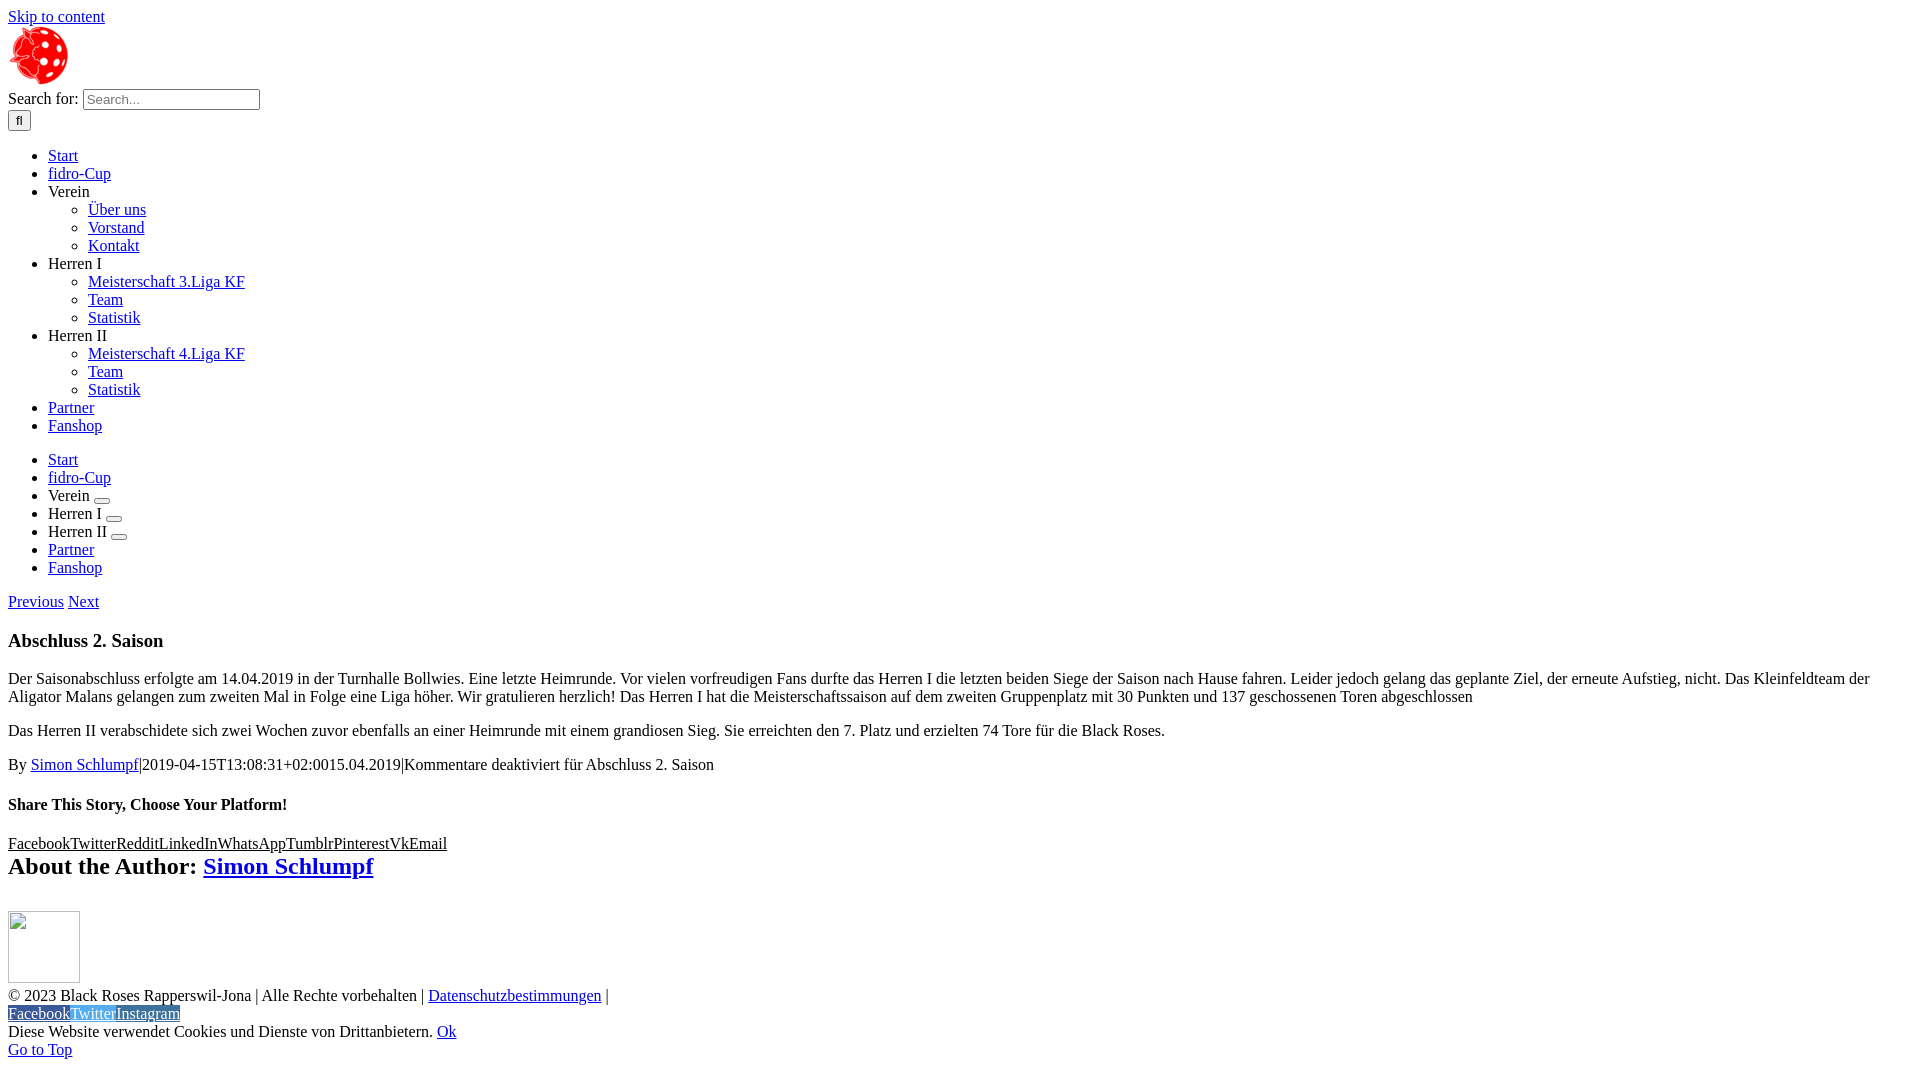 This screenshot has width=1920, height=1080. What do you see at coordinates (252, 844) in the screenshot?
I see `WhatsApp` at bounding box center [252, 844].